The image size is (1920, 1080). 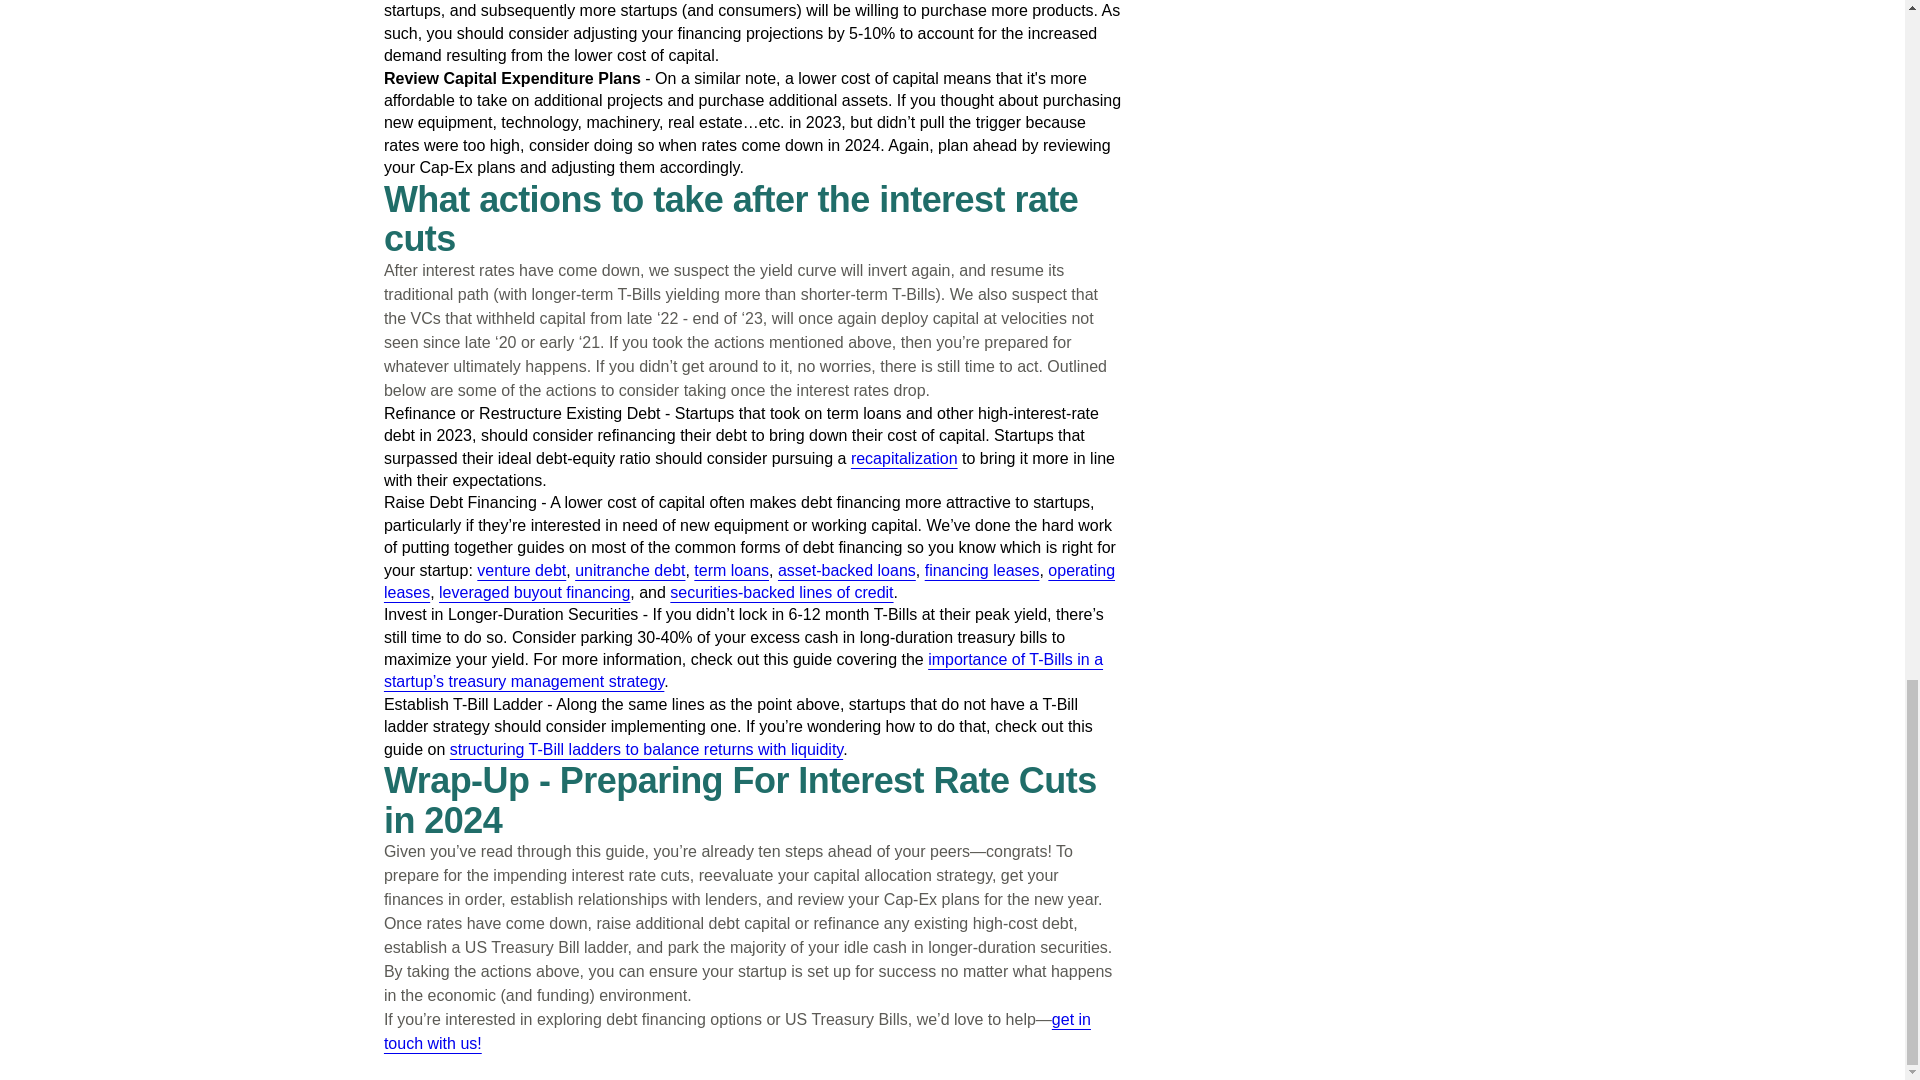 What do you see at coordinates (521, 568) in the screenshot?
I see `venture debt` at bounding box center [521, 568].